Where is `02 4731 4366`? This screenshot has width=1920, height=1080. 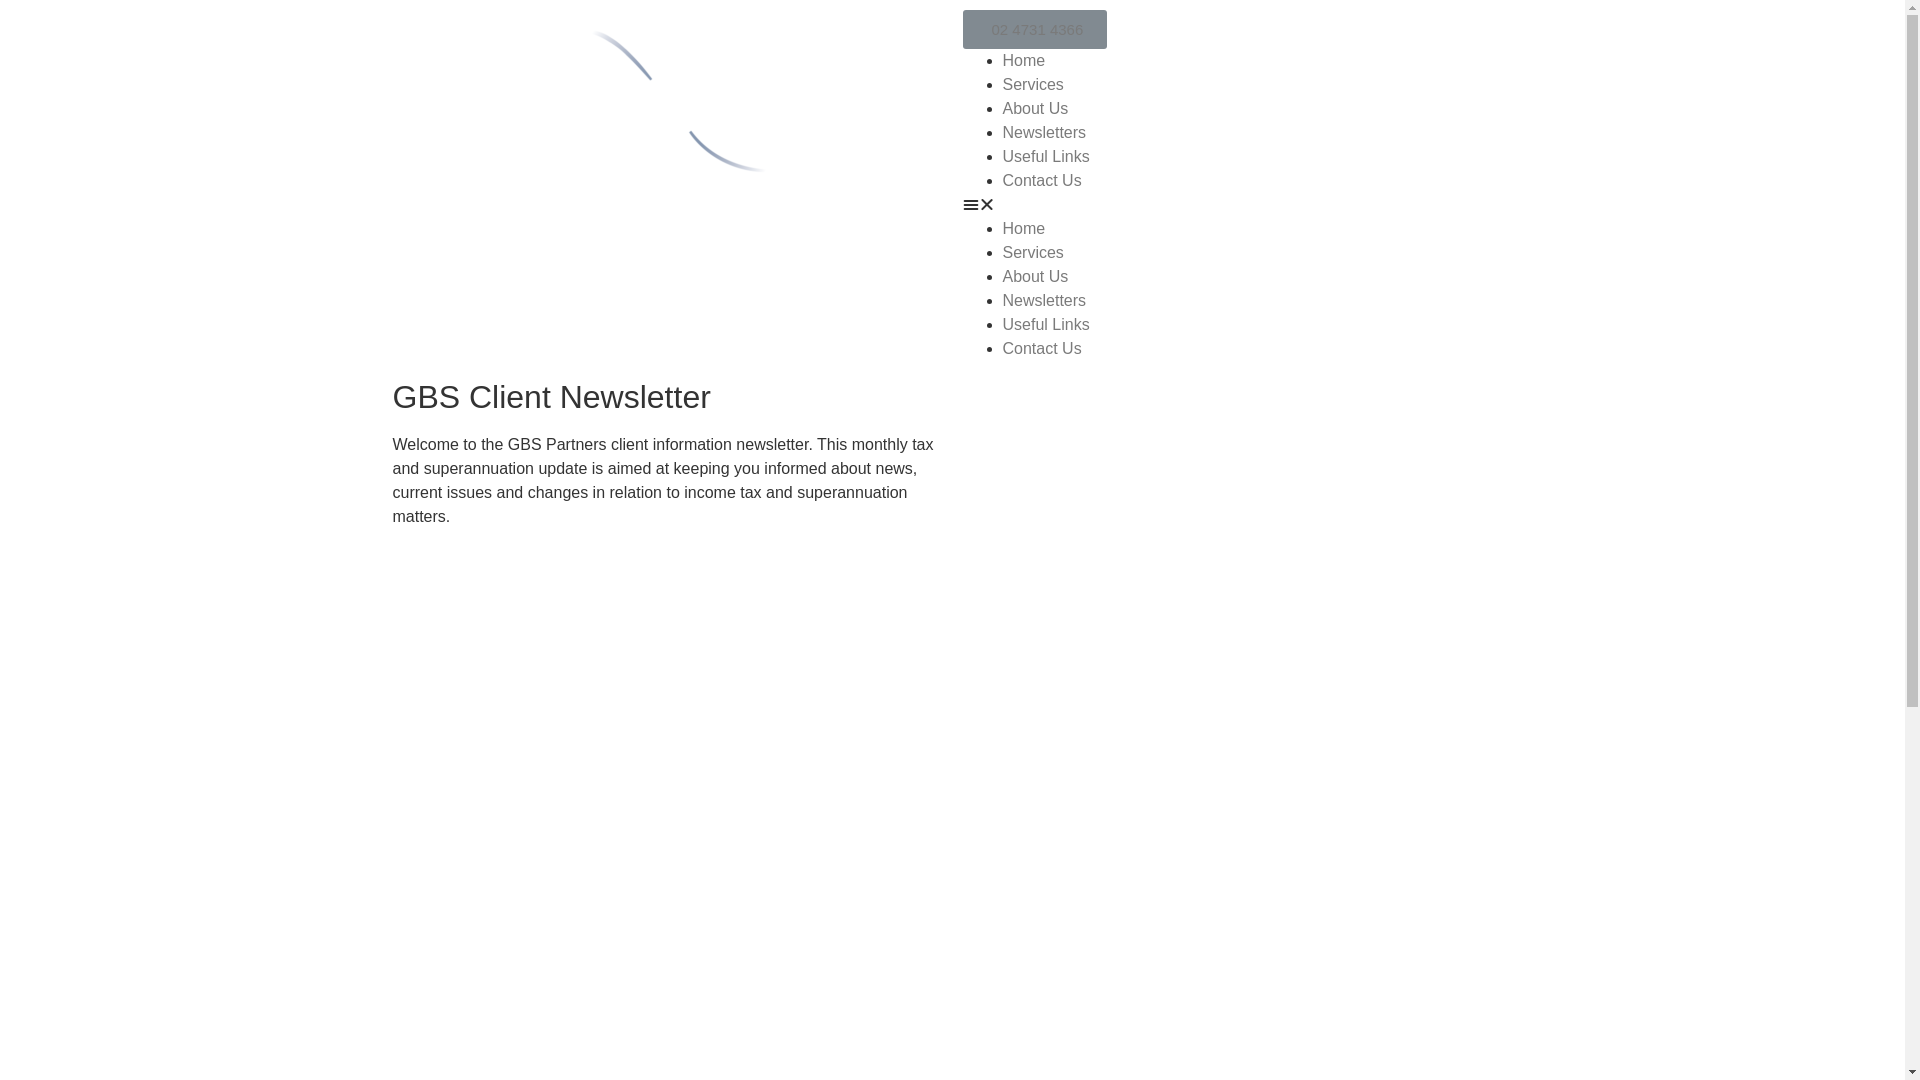 02 4731 4366 is located at coordinates (1034, 30).